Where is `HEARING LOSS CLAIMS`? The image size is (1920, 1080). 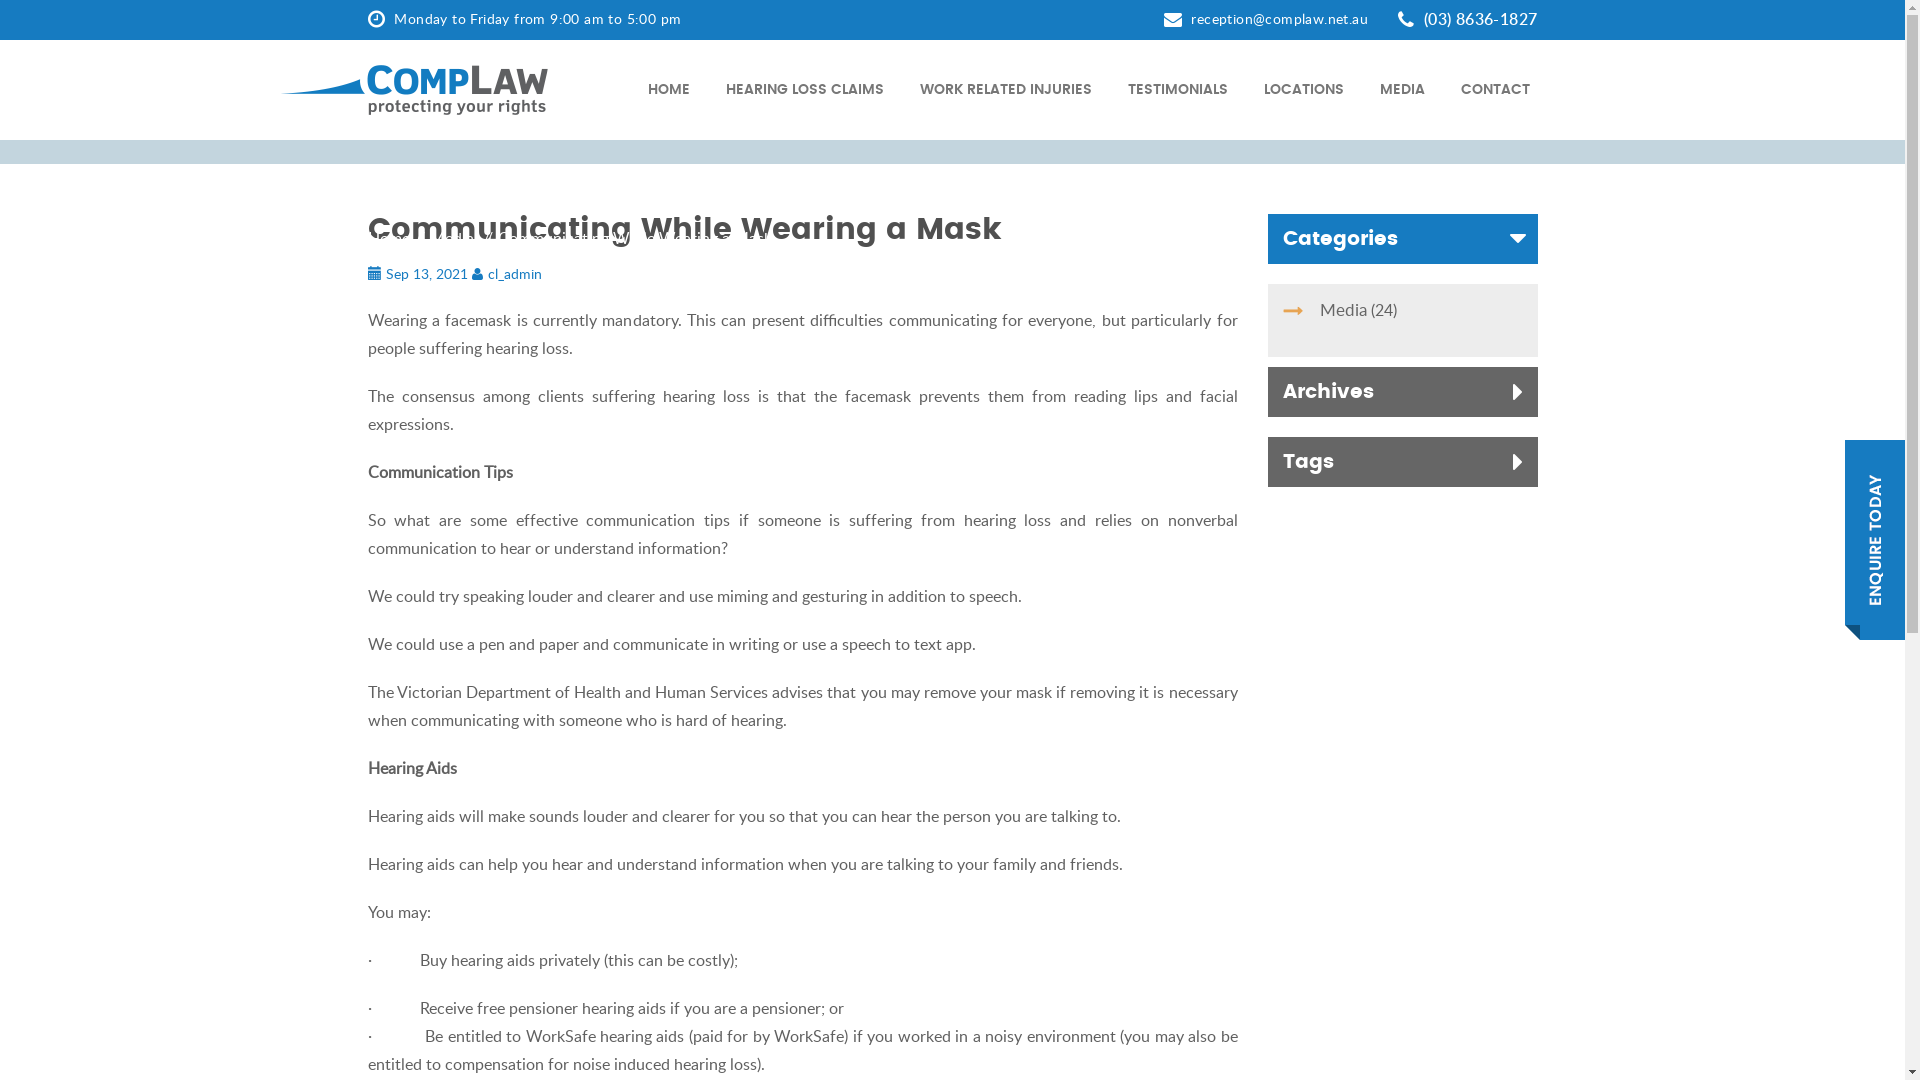
HEARING LOSS CLAIMS is located at coordinates (805, 90).